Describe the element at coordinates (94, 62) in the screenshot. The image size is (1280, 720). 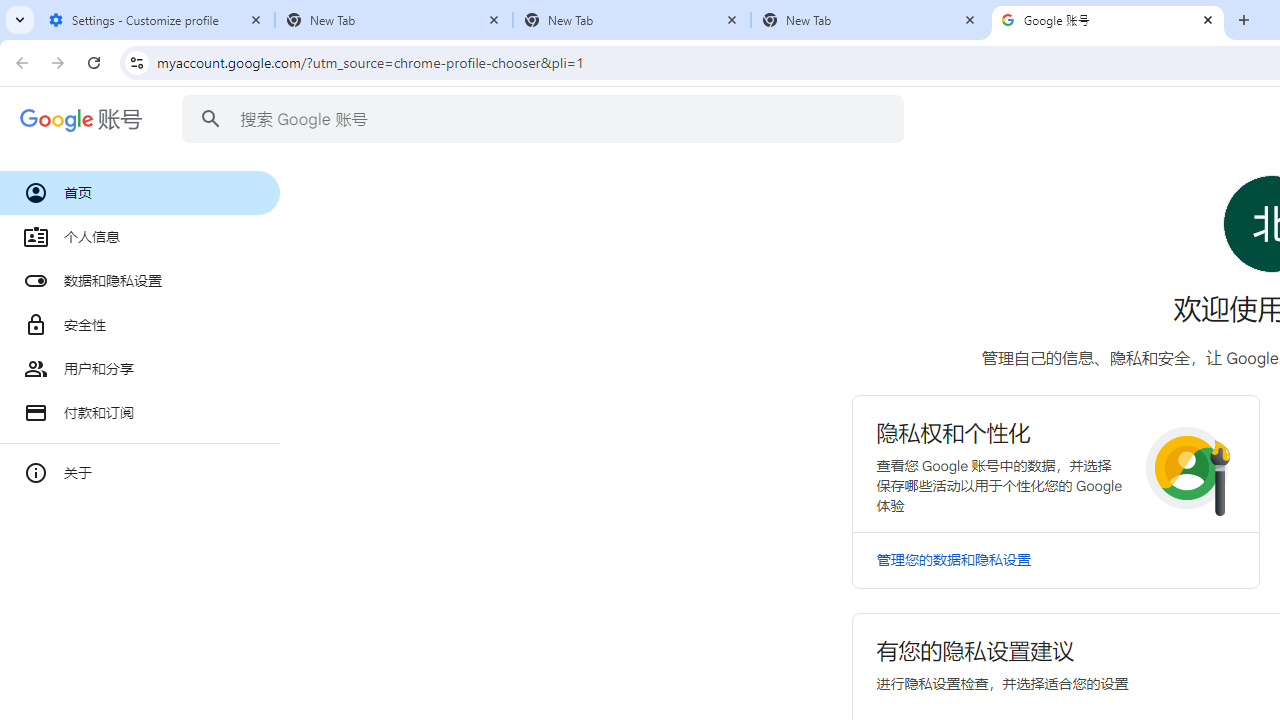
I see `Reload` at that location.